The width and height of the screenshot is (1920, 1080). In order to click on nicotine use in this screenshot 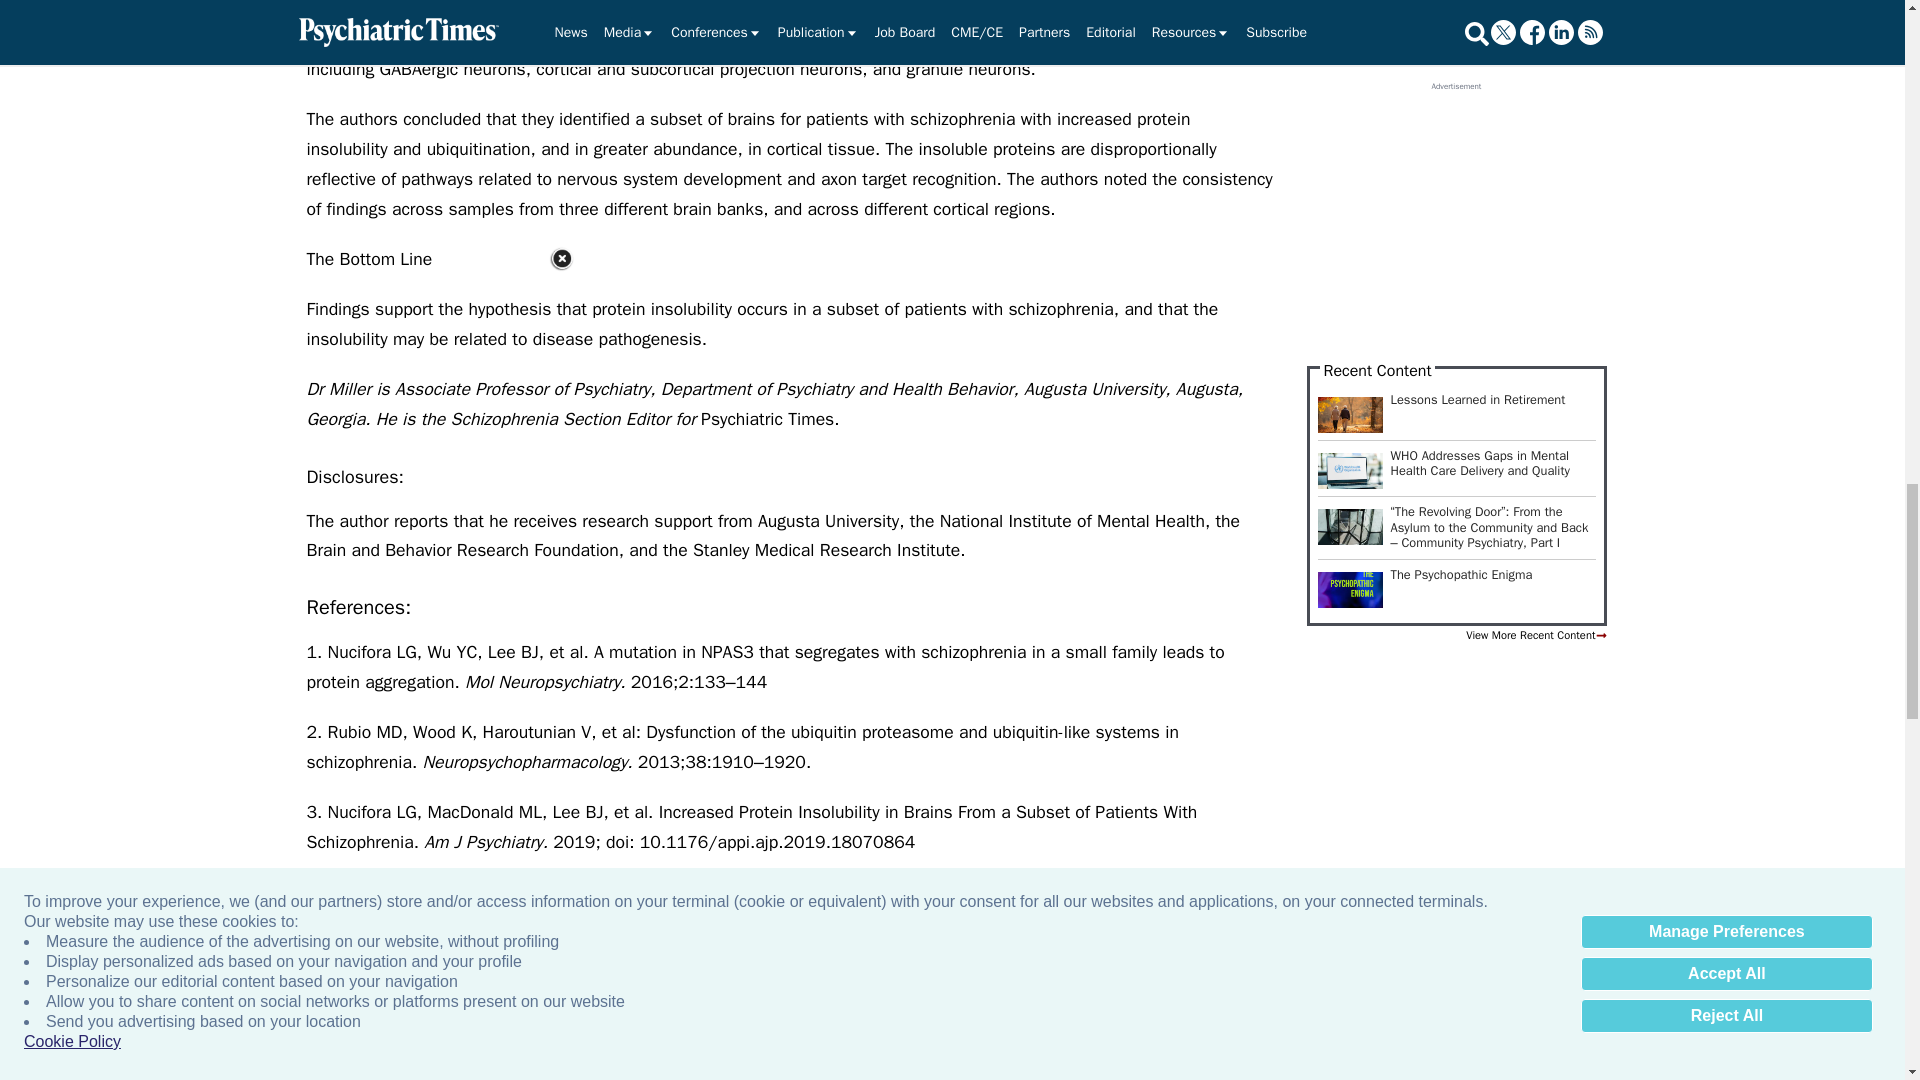, I will do `click(670, 1054)`.